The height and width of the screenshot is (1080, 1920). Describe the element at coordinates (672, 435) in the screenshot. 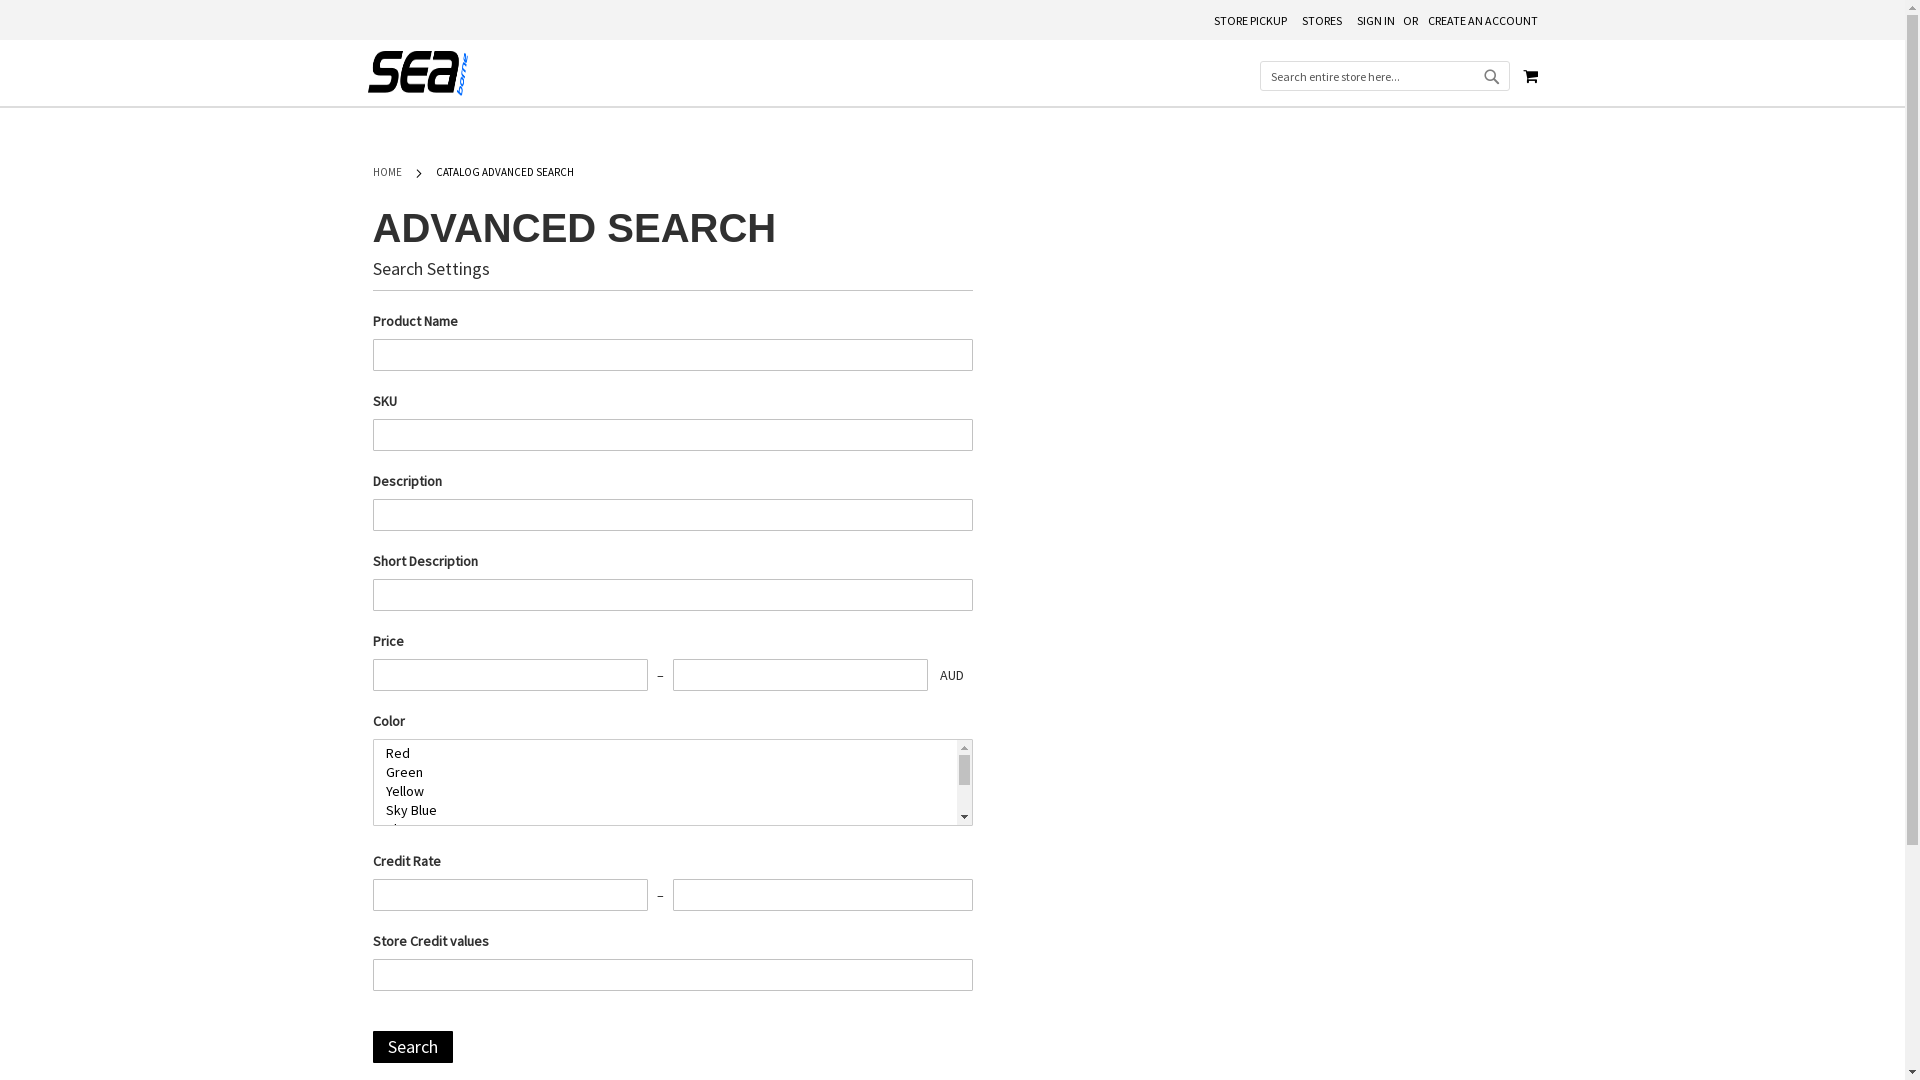

I see `SKU` at that location.